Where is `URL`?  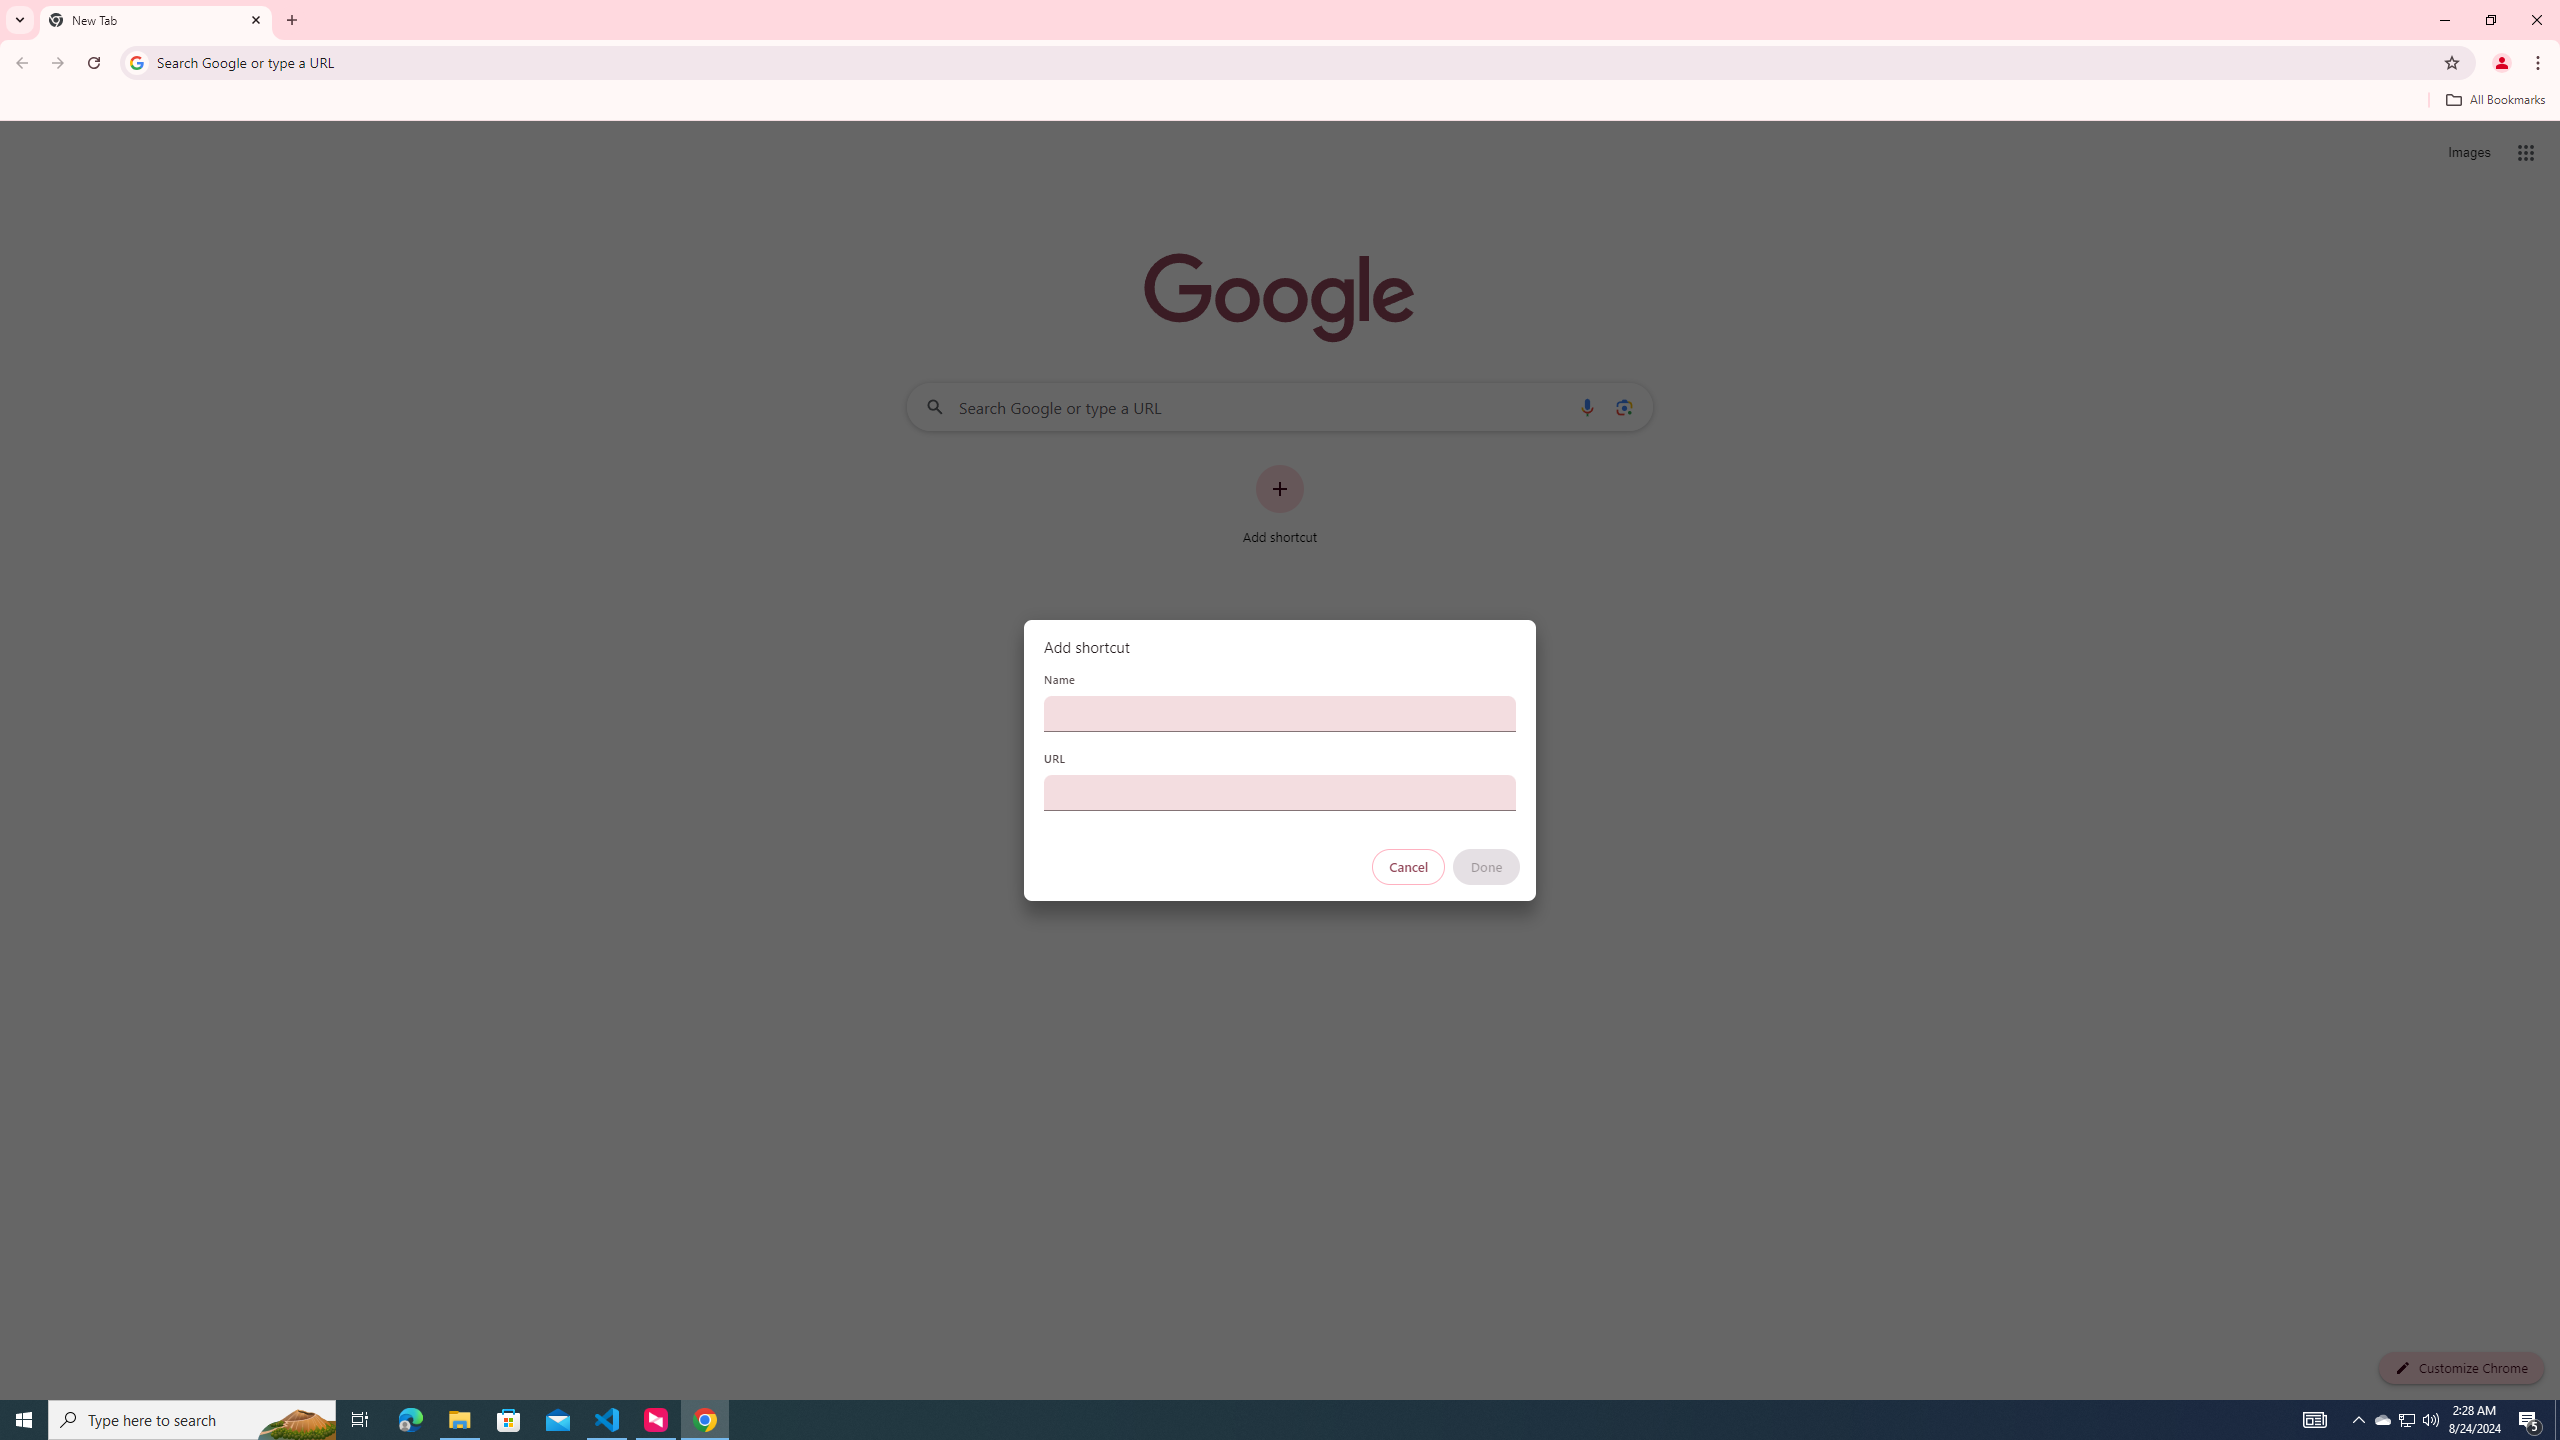
URL is located at coordinates (1280, 792).